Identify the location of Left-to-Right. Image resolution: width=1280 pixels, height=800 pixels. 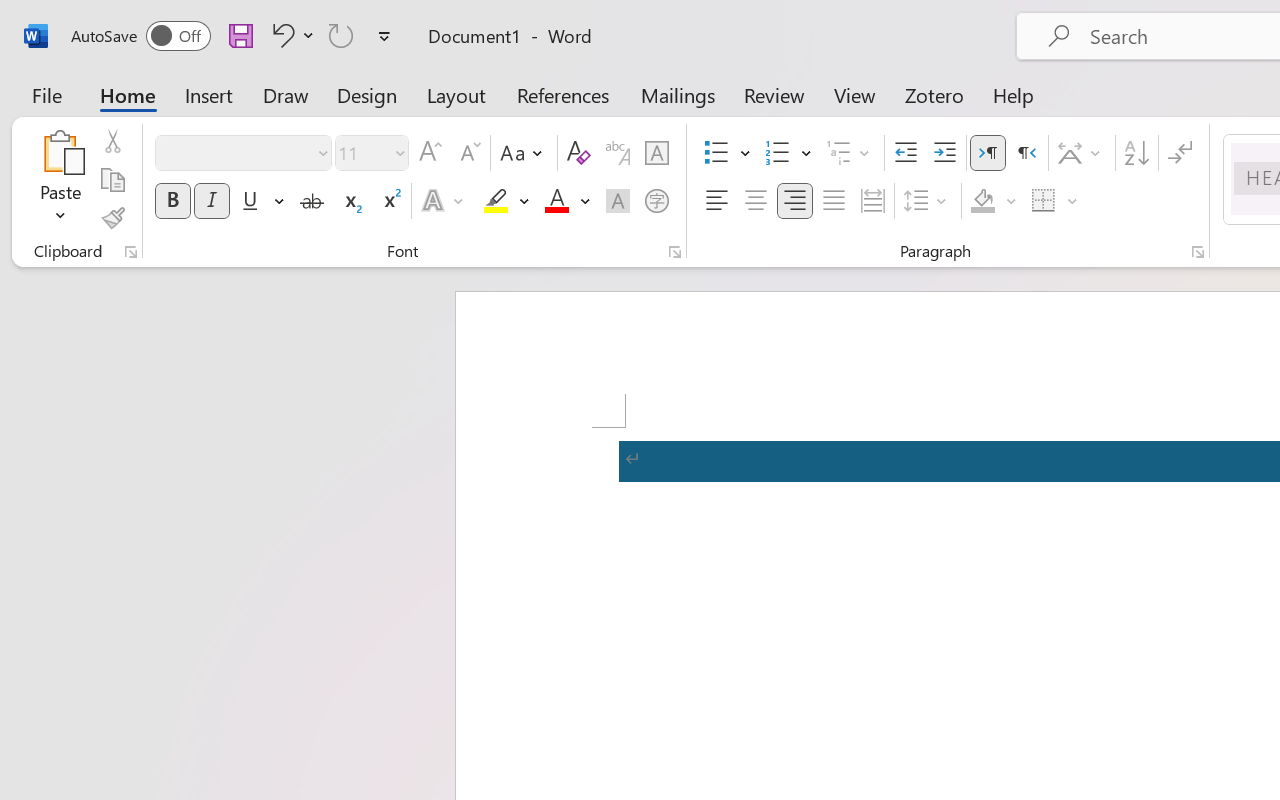
(988, 153).